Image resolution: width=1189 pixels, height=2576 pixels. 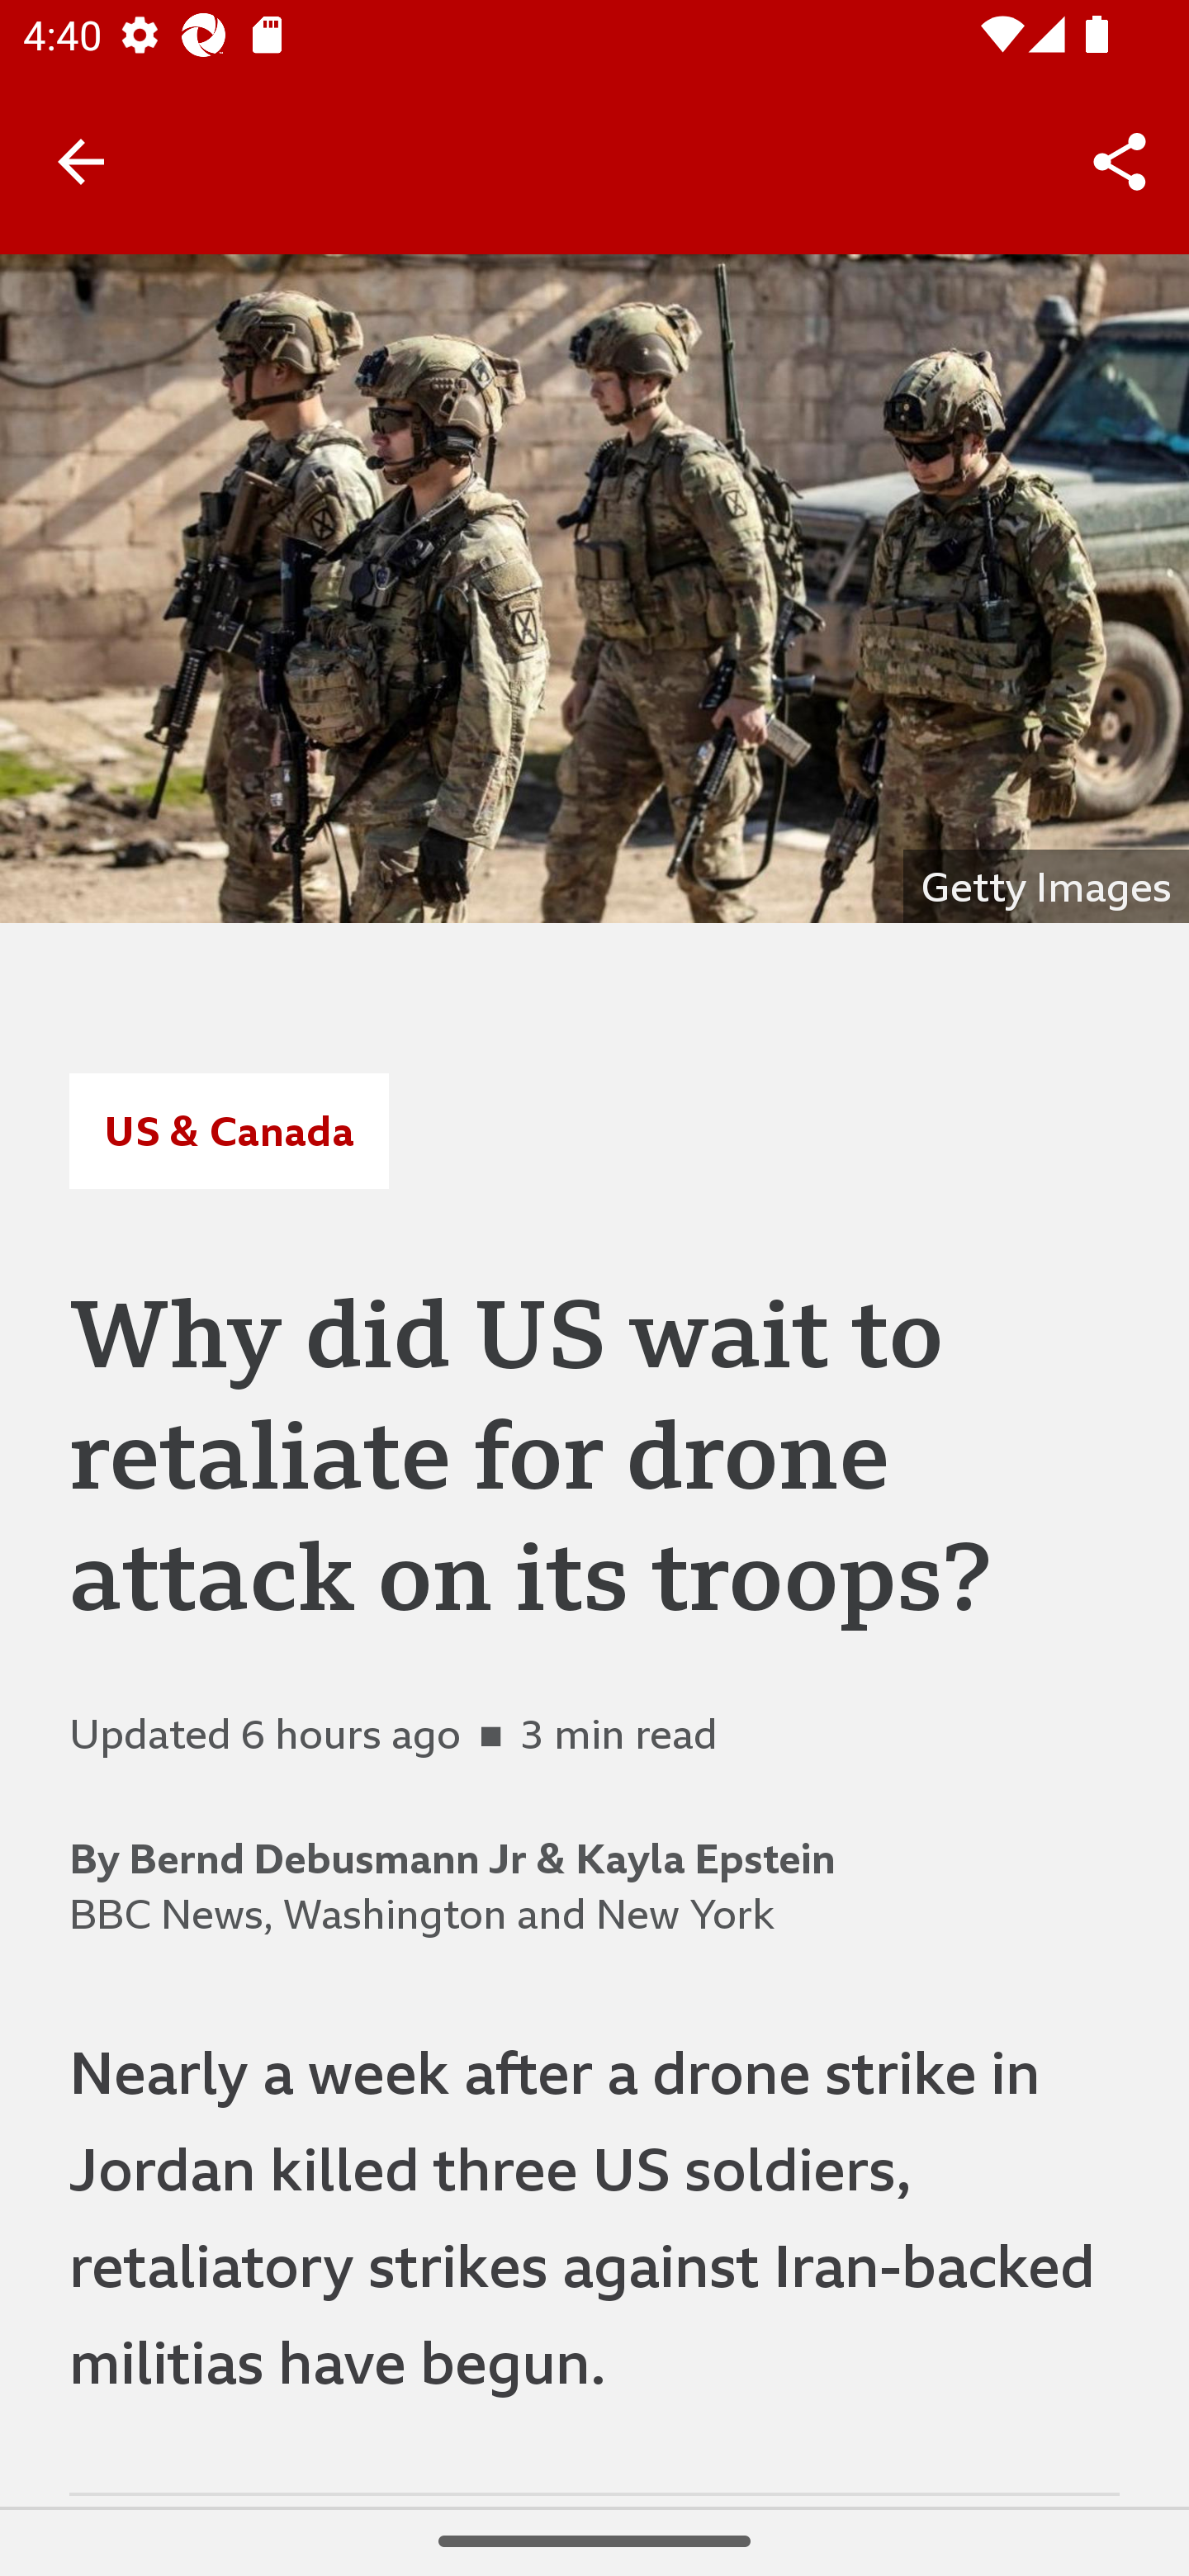 I want to click on Share, so click(x=1120, y=162).